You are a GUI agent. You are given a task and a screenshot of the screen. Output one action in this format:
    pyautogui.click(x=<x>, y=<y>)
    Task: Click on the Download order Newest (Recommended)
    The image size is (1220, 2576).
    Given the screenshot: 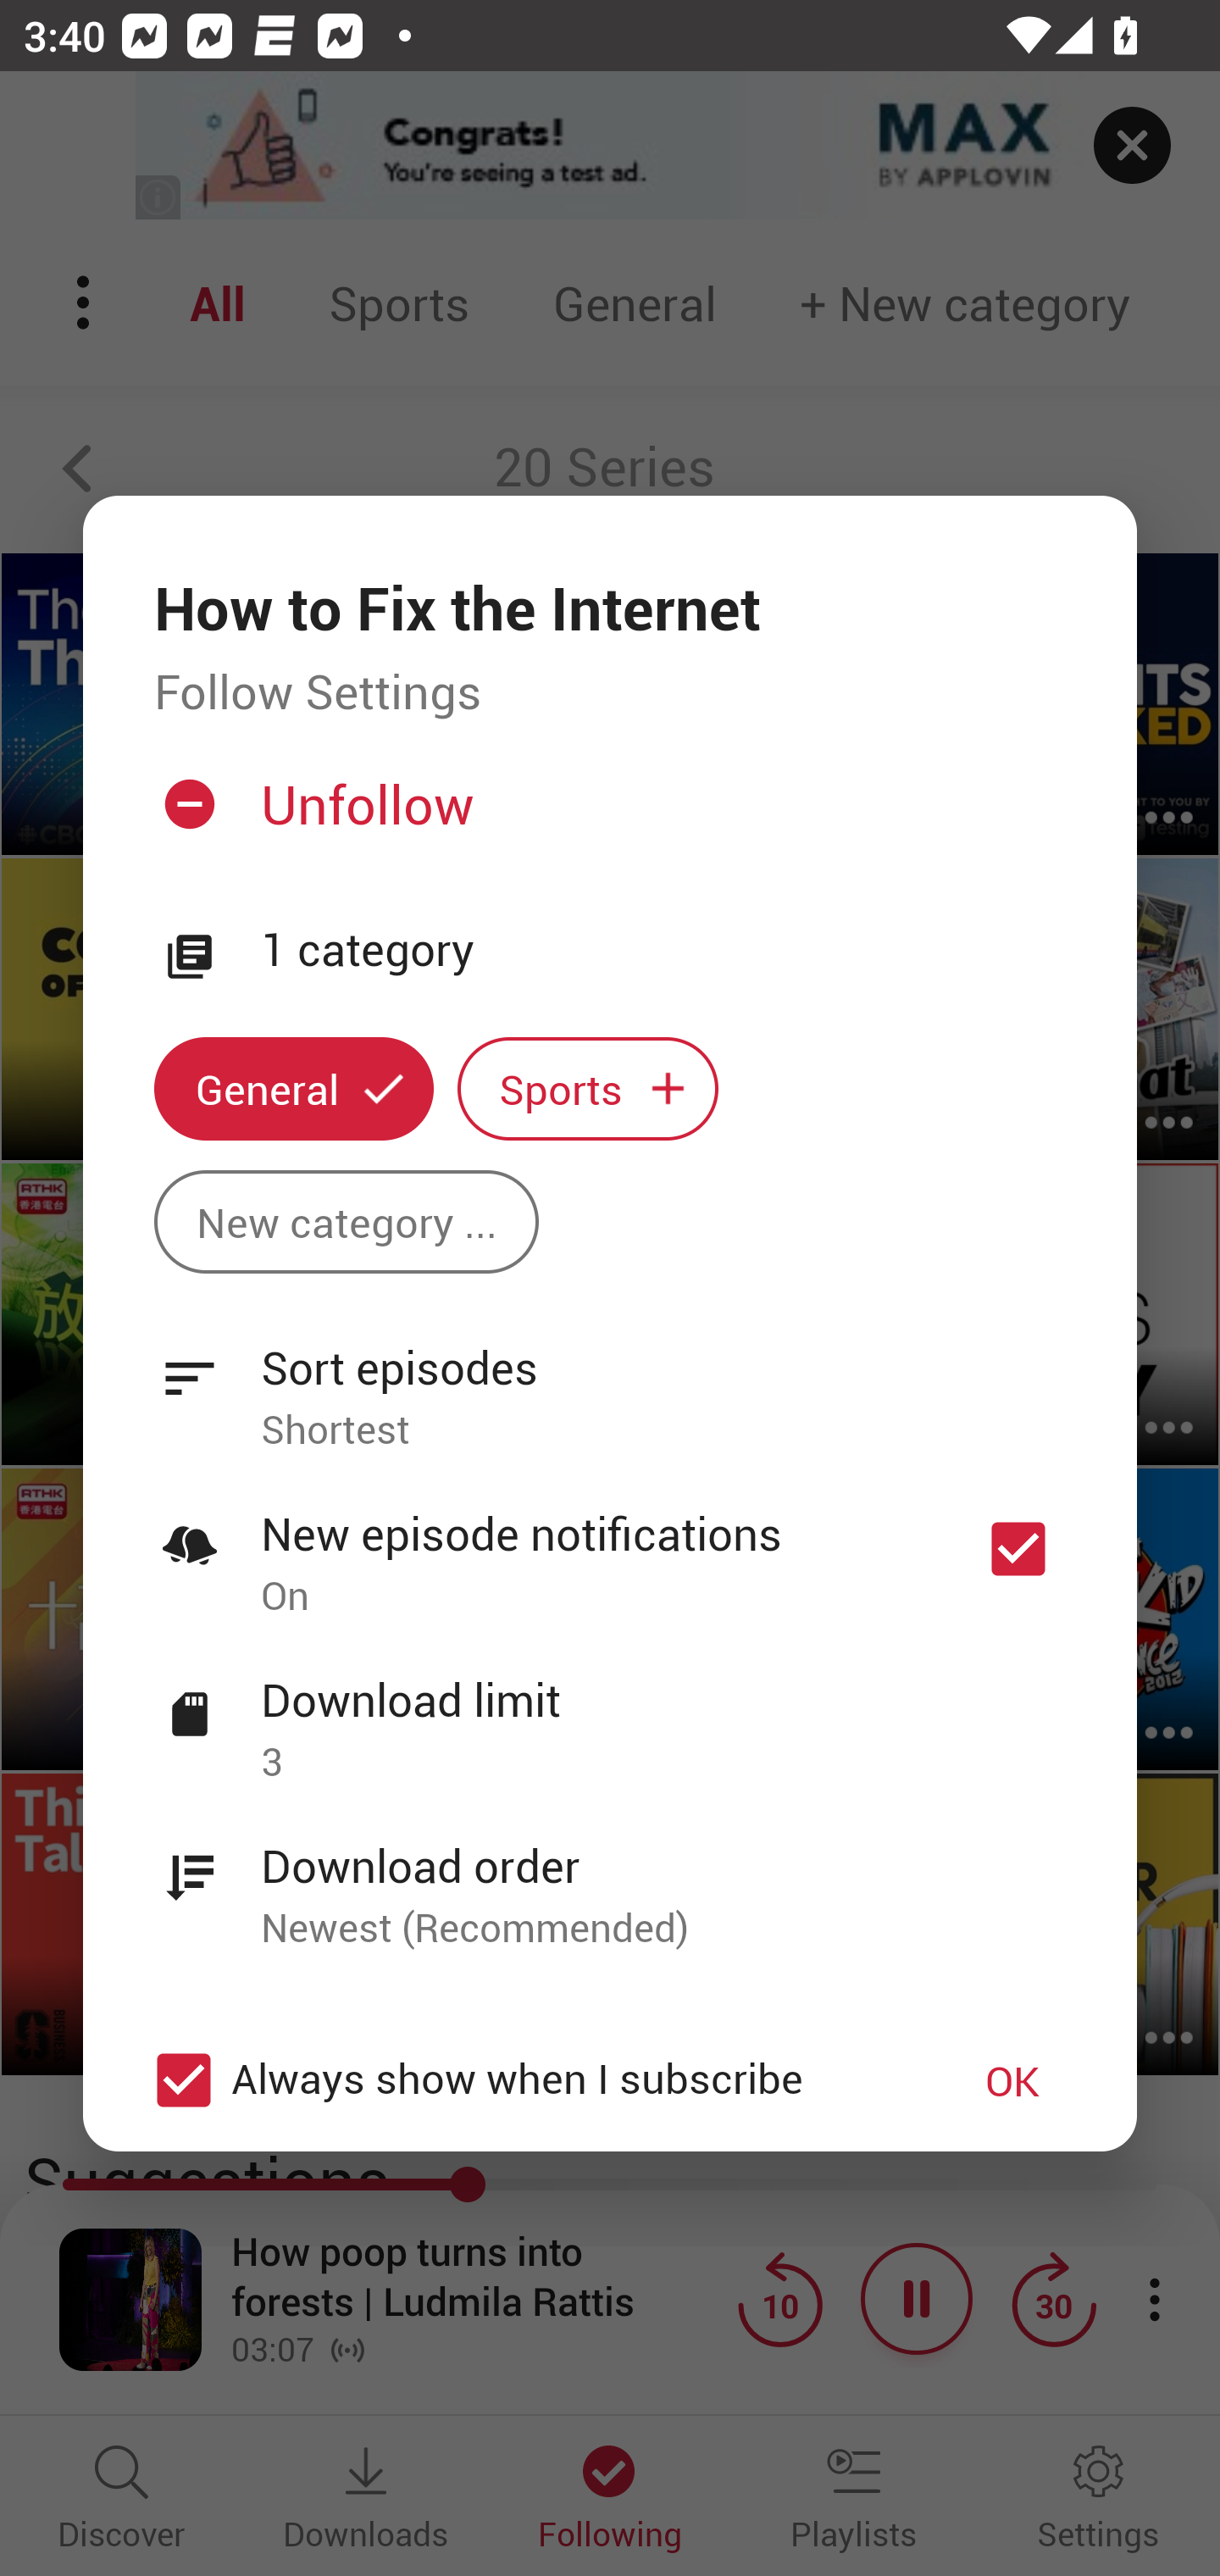 What is the action you would take?
    pyautogui.click(x=610, y=1879)
    